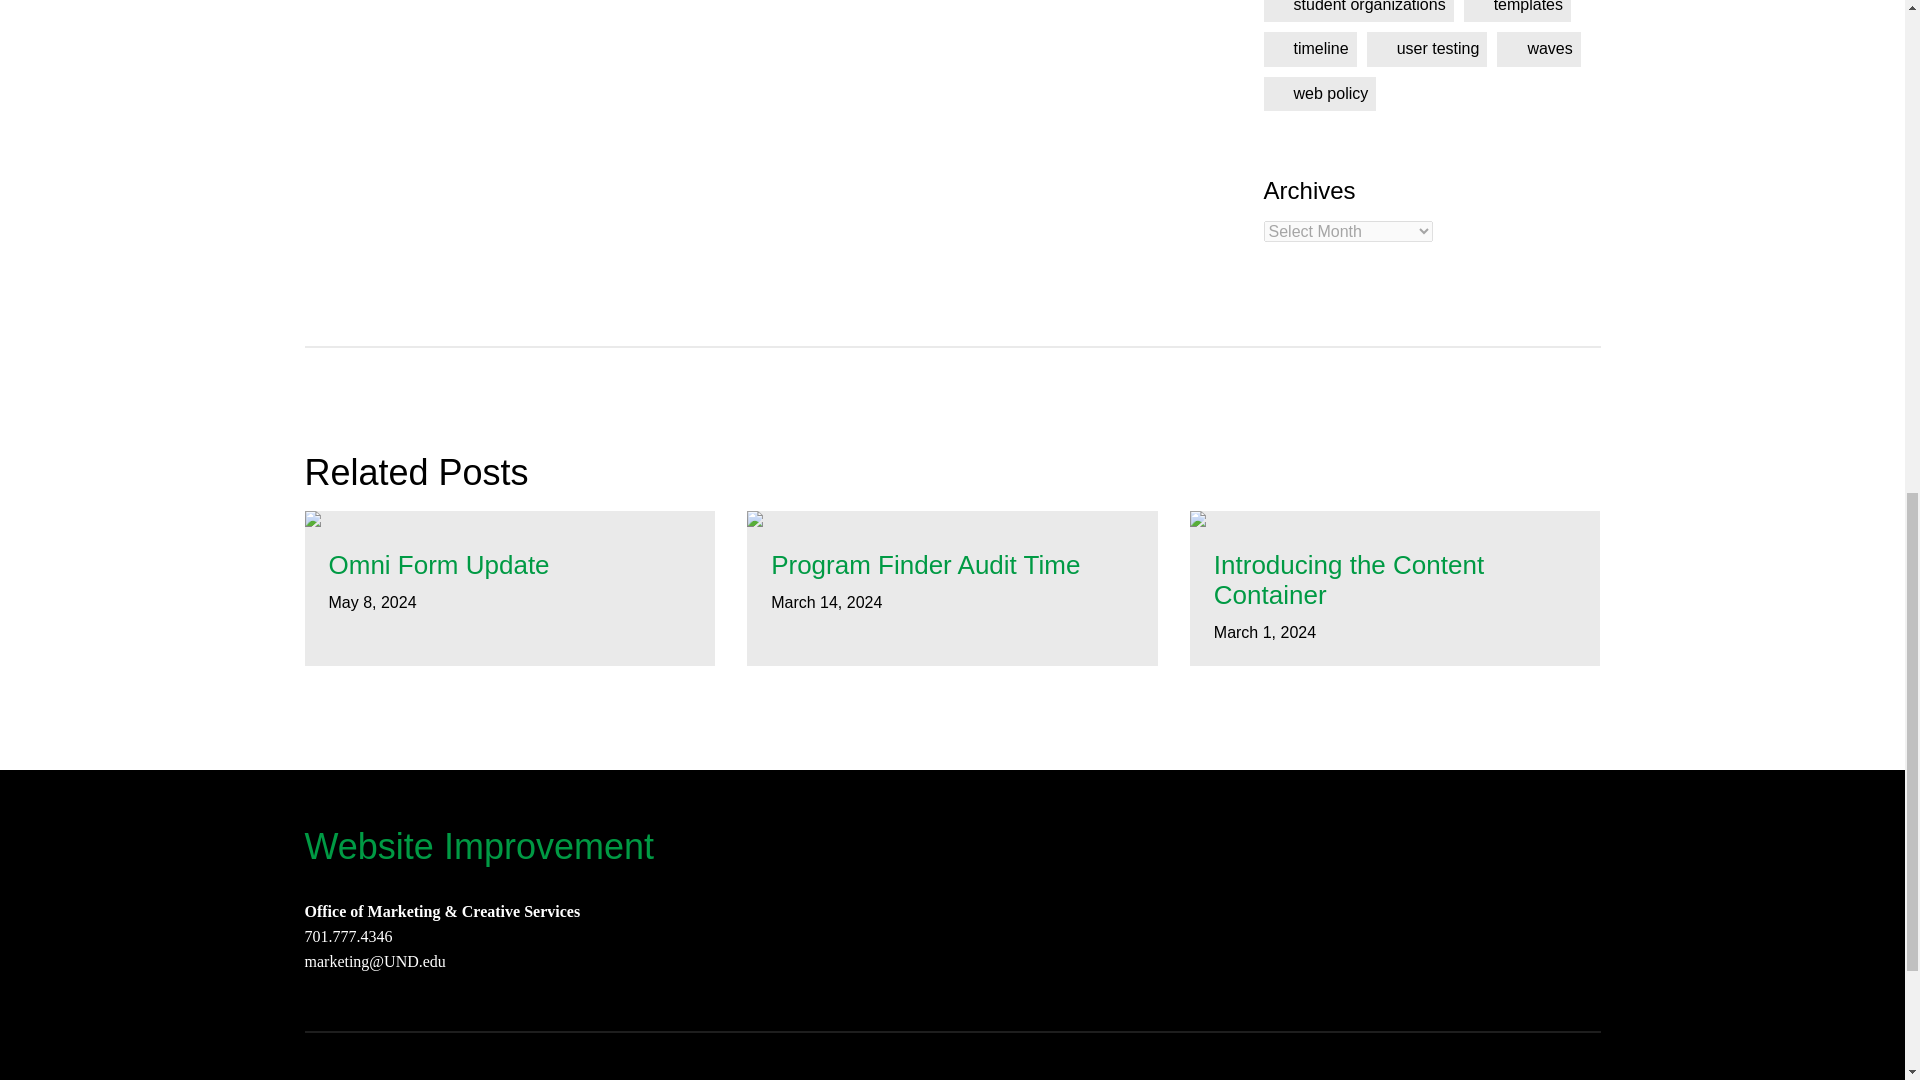 The width and height of the screenshot is (1920, 1080). Describe the element at coordinates (952, 566) in the screenshot. I see `Program Finder Audit Time` at that location.